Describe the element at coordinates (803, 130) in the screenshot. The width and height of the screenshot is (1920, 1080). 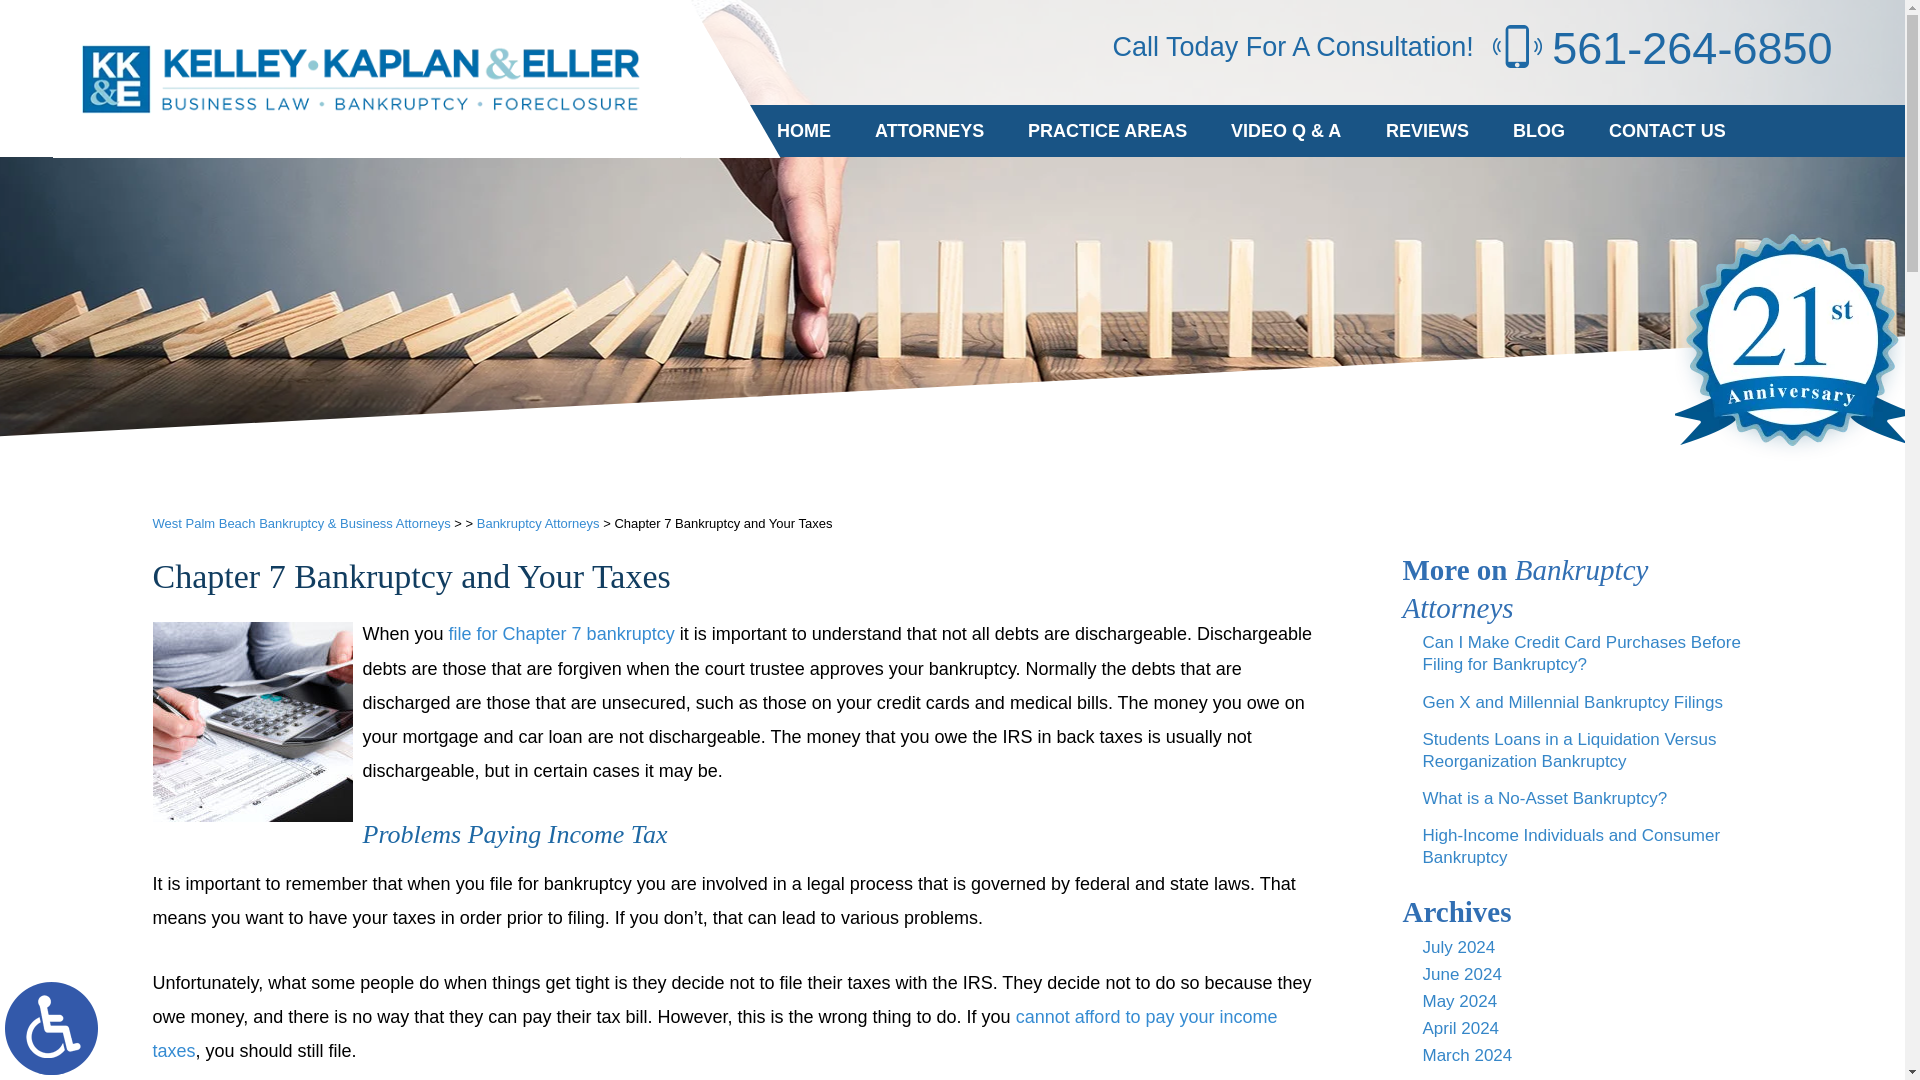
I see `HOME` at that location.